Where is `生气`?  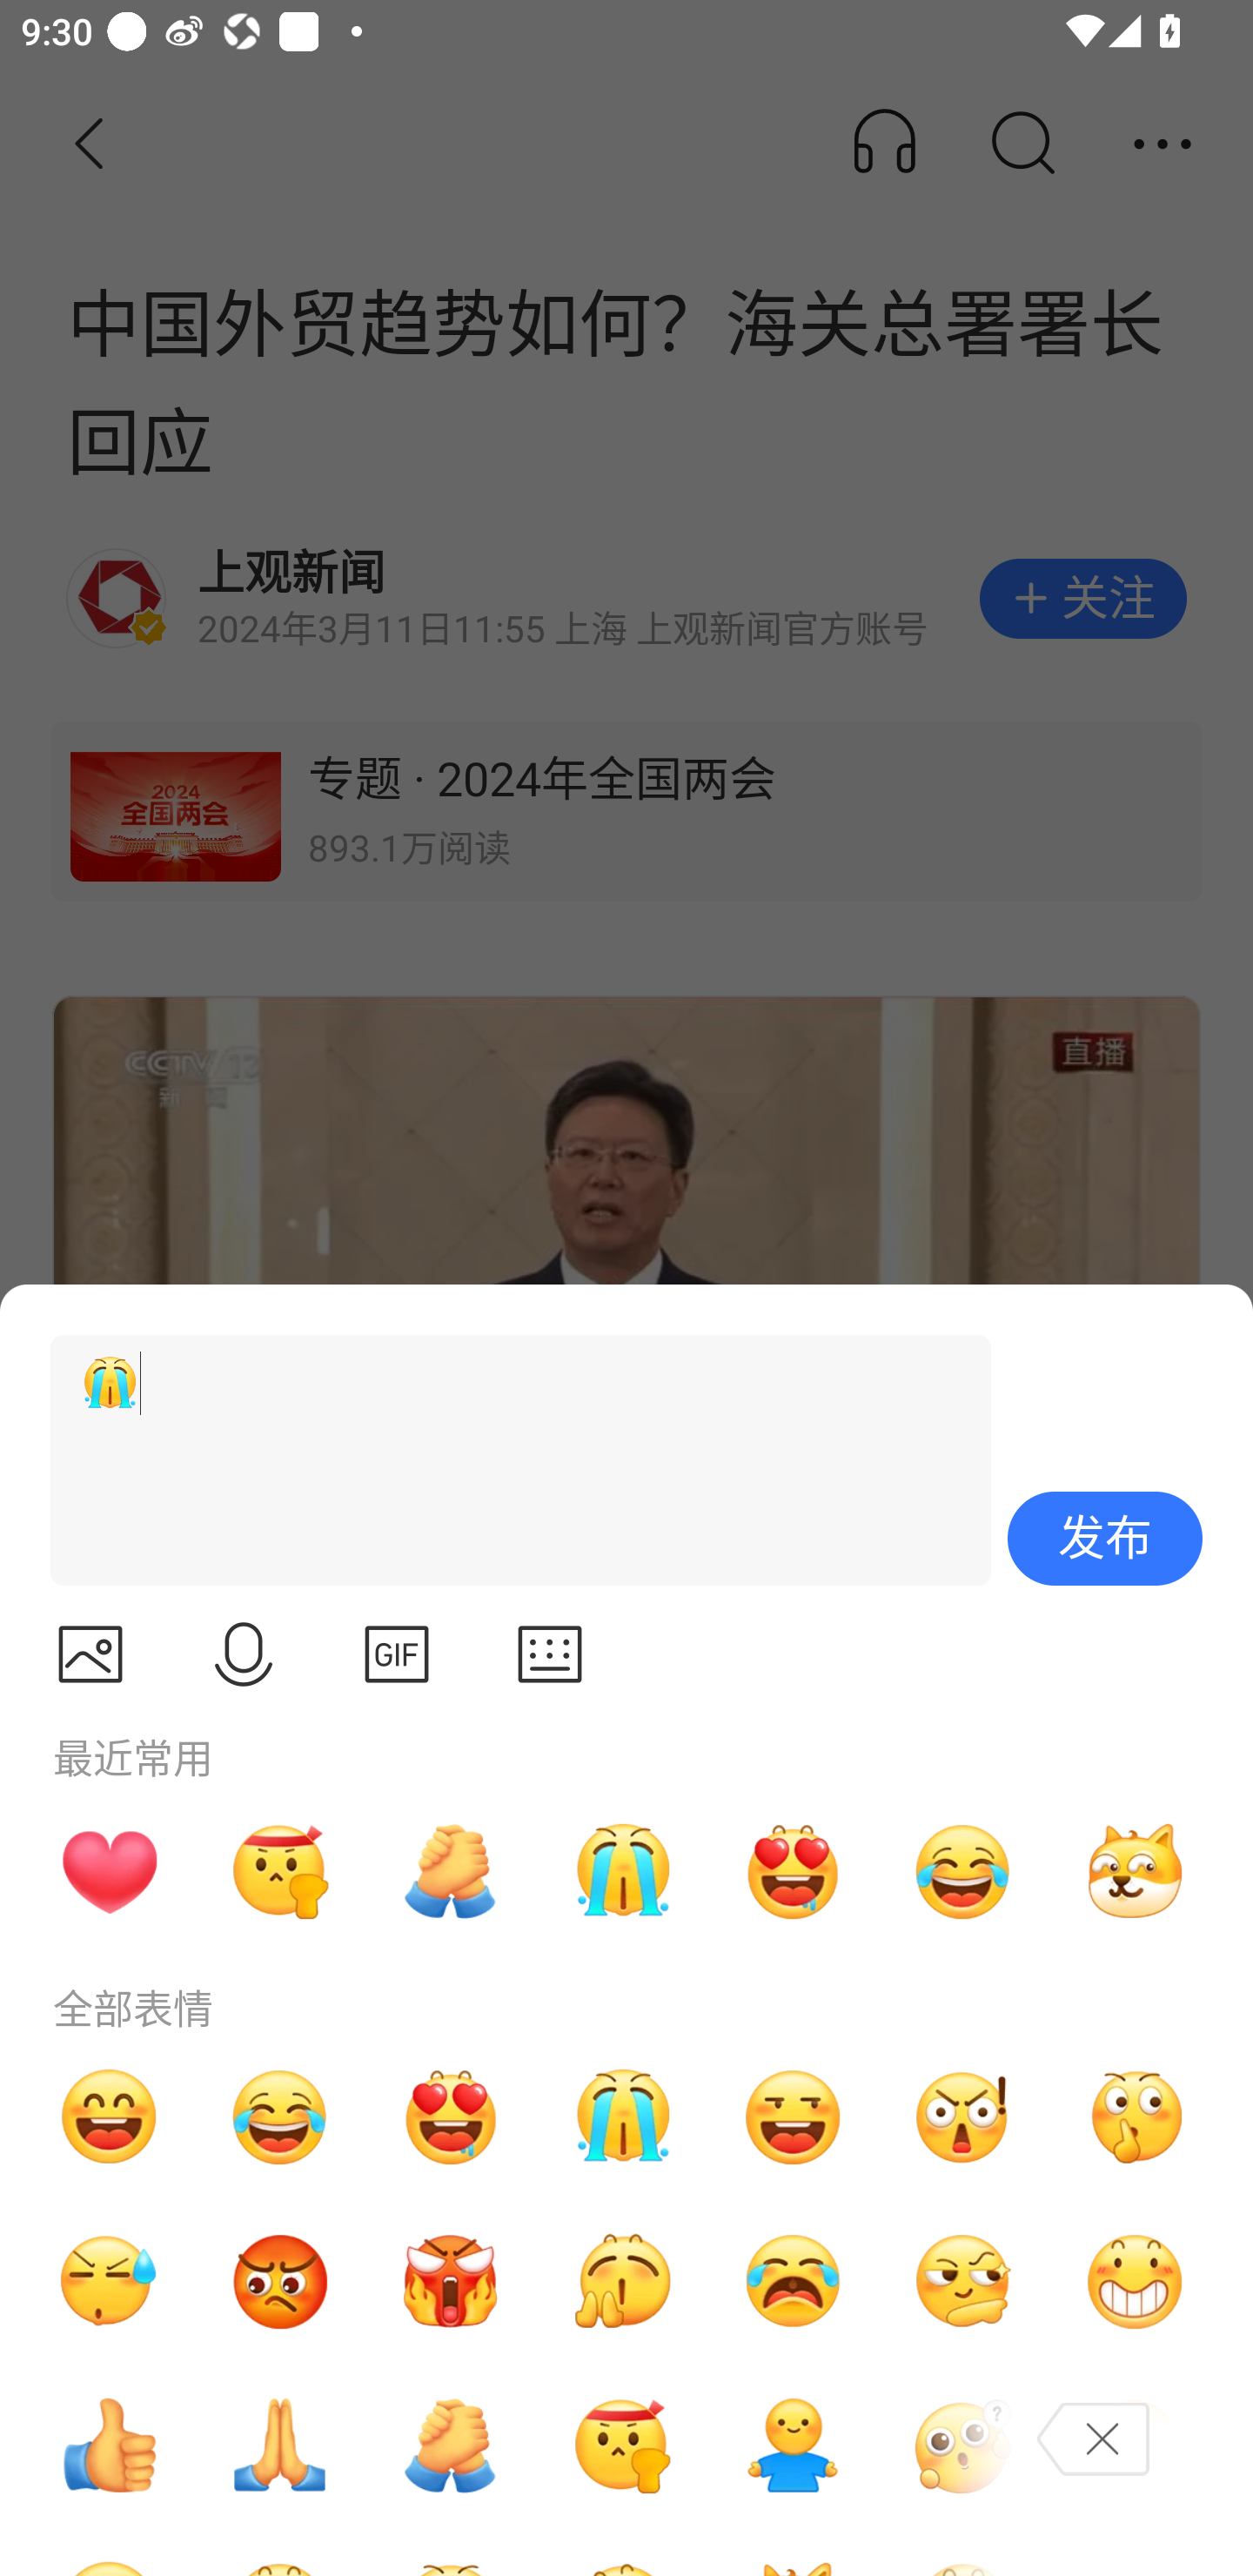
生气 is located at coordinates (280, 2282).